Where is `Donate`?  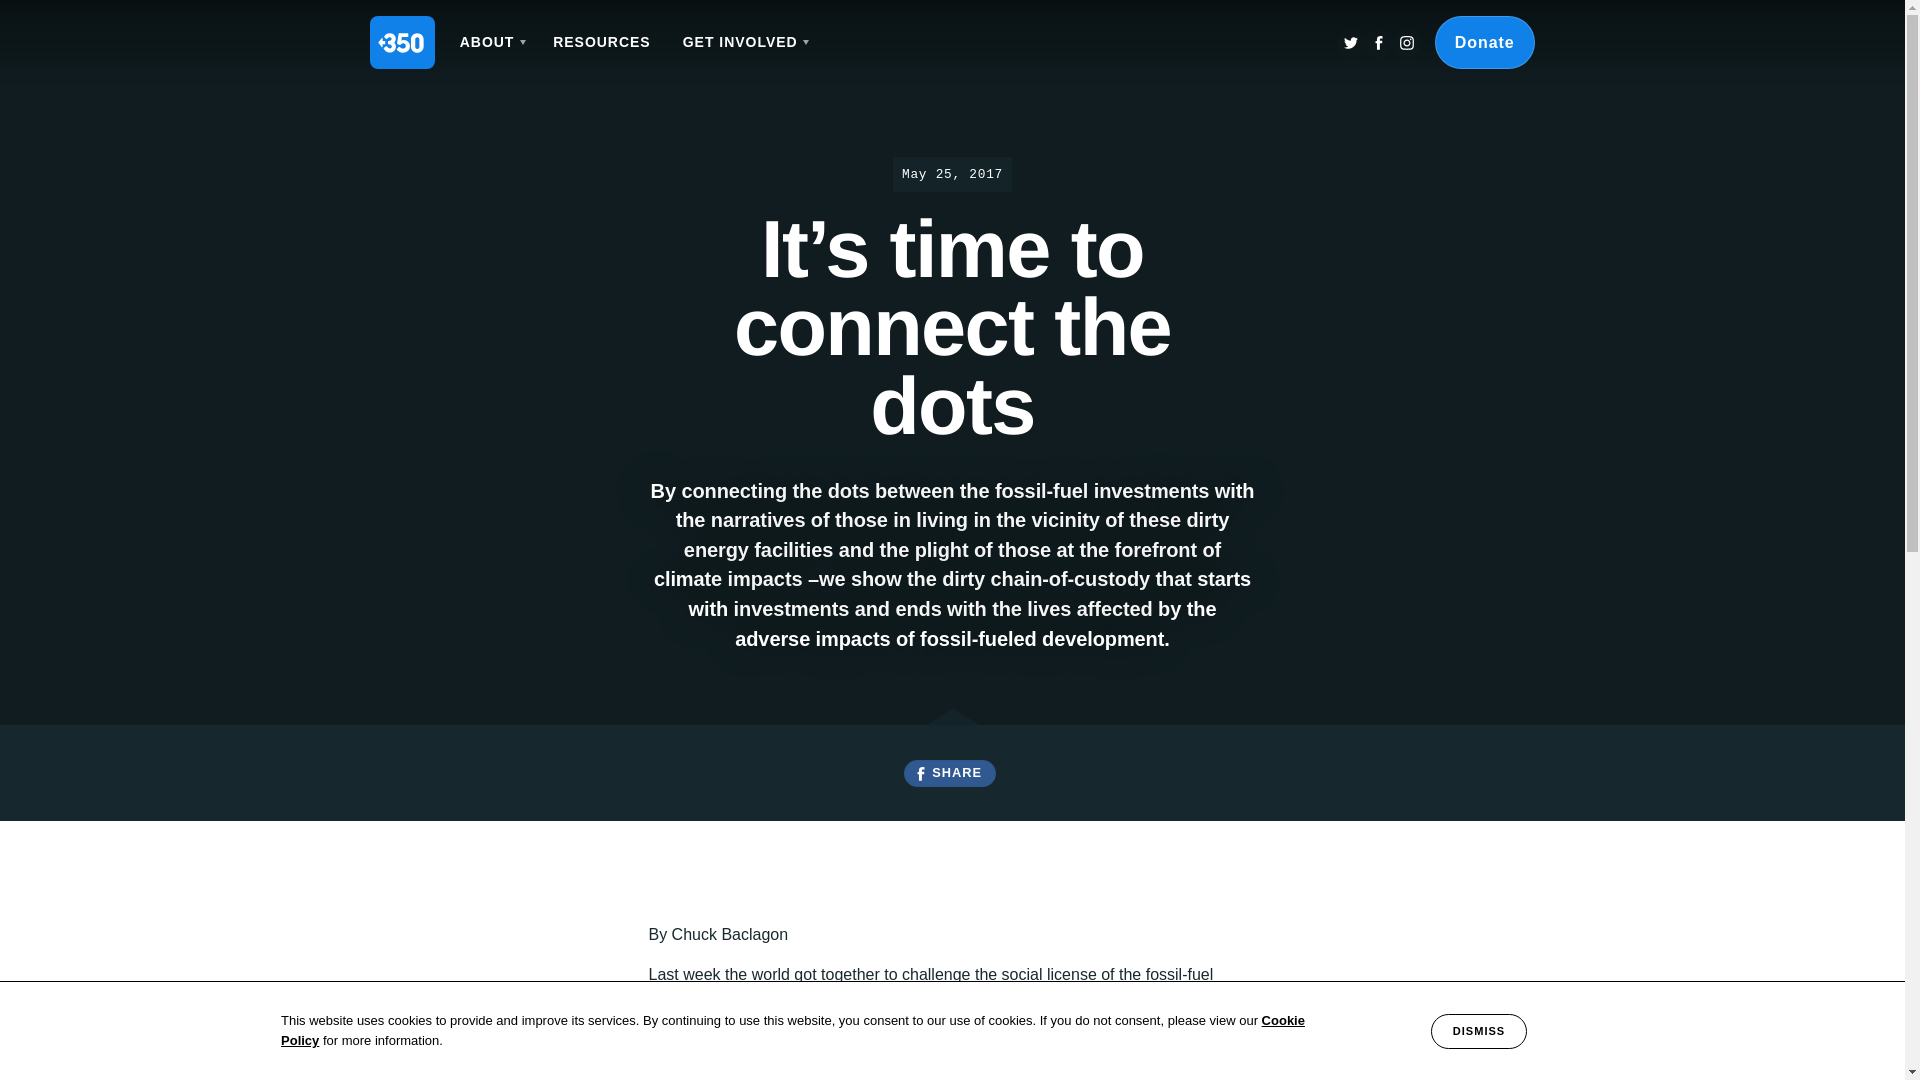
Donate is located at coordinates (1484, 42).